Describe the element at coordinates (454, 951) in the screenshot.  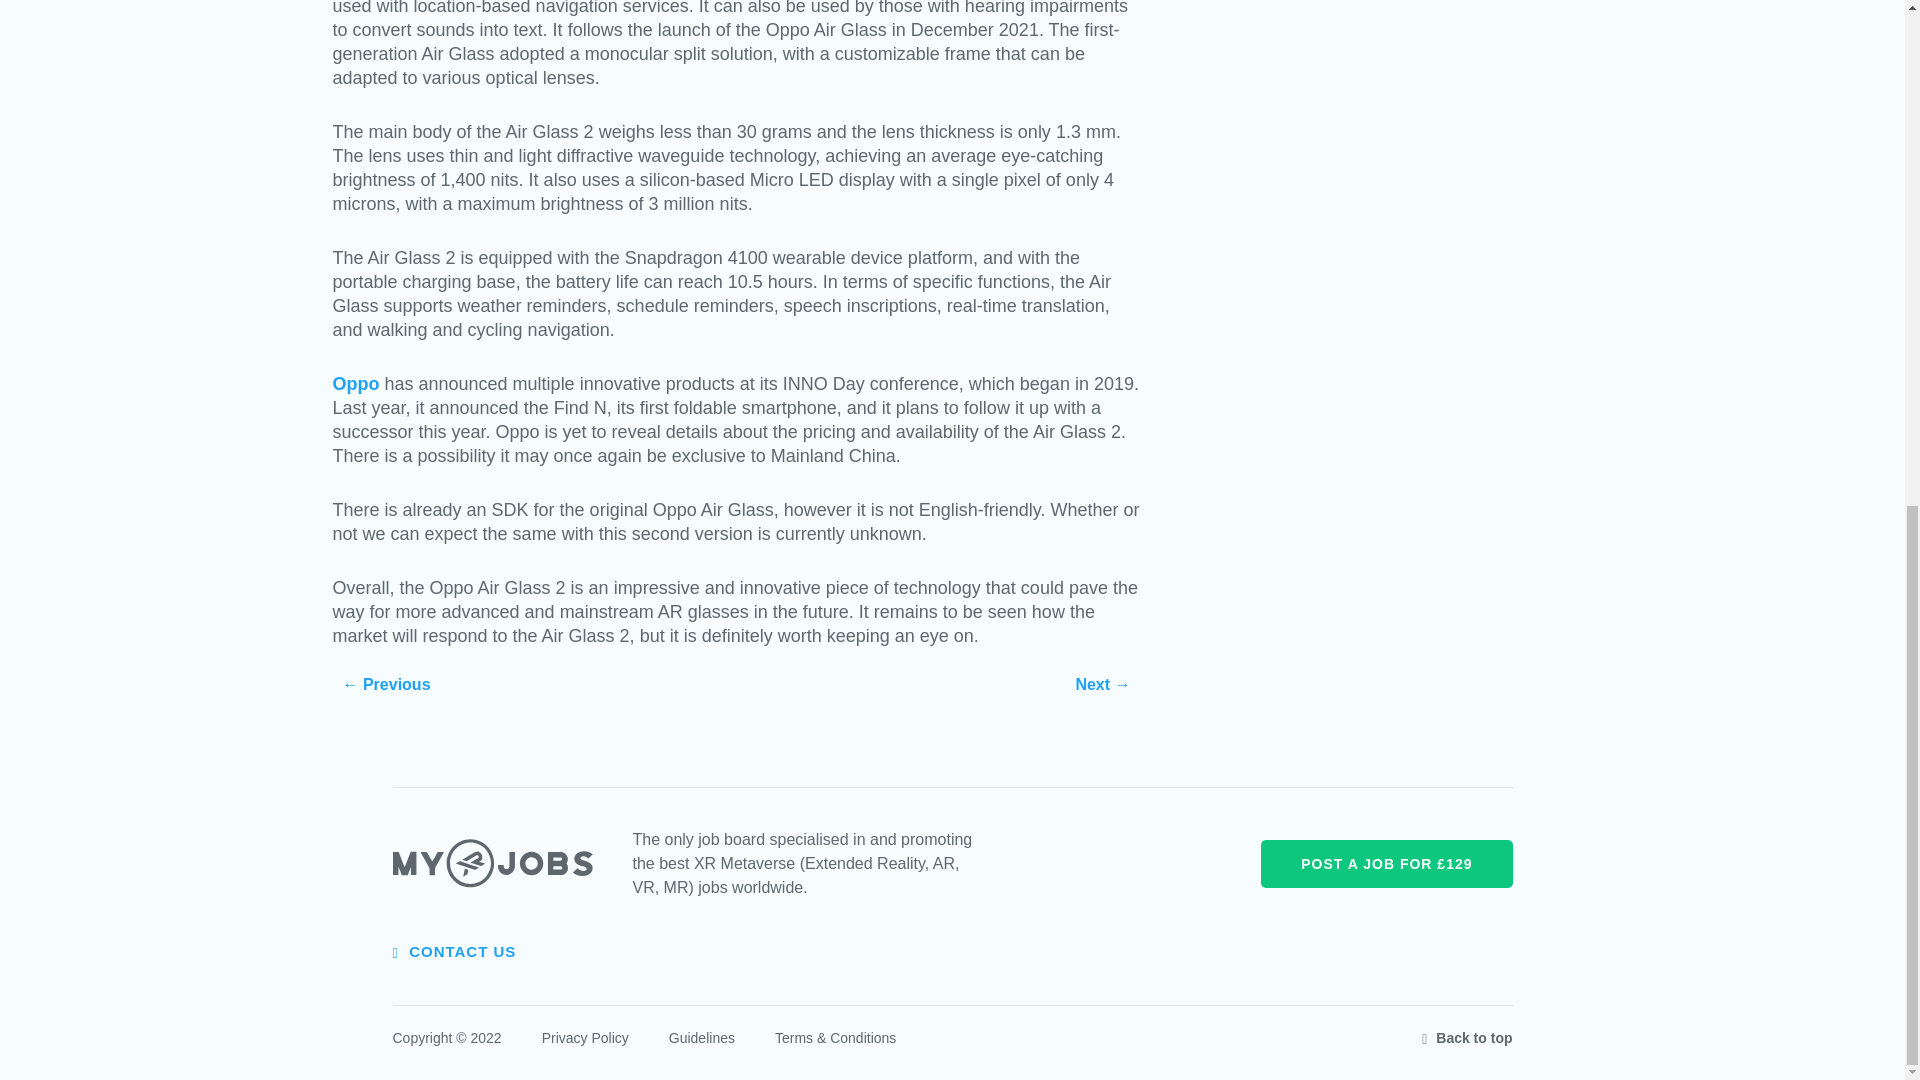
I see `CONTACT US` at that location.